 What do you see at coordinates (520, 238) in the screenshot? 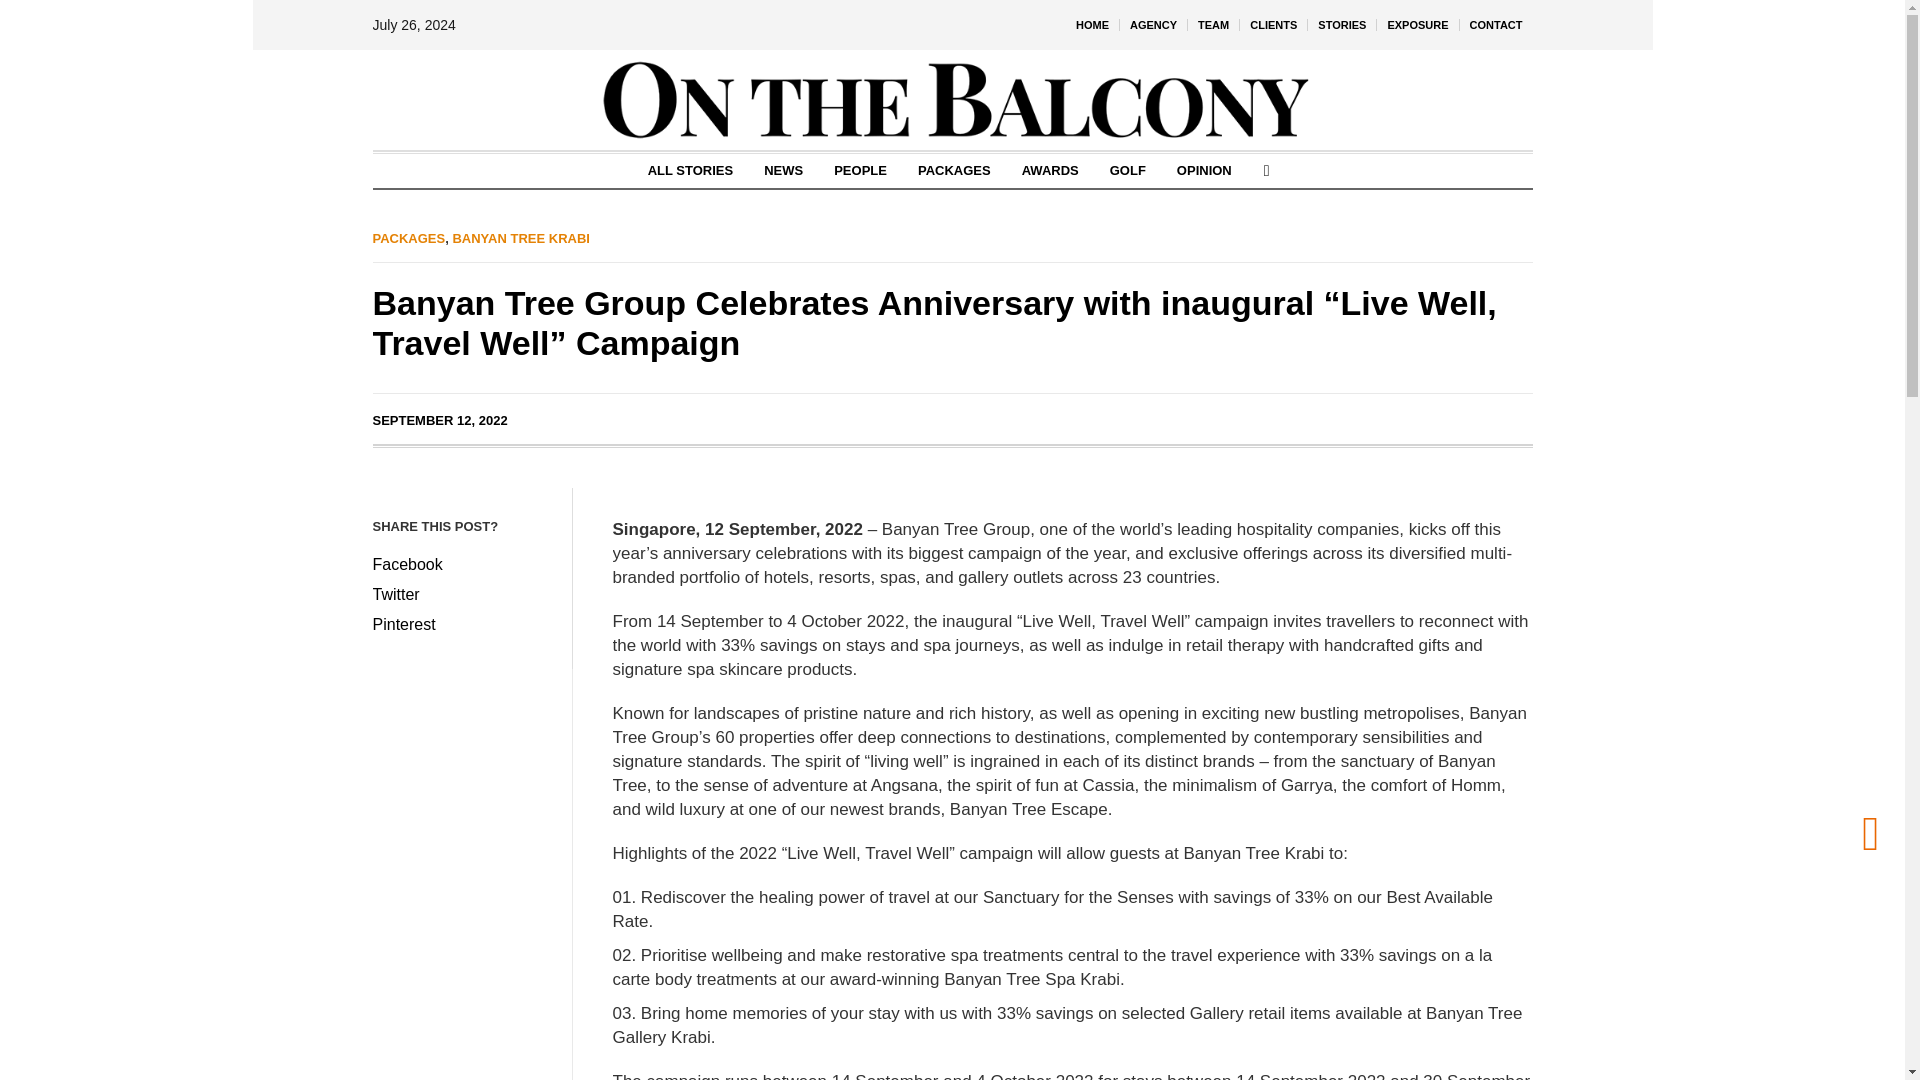
I see `BANYAN TREE KRABI` at bounding box center [520, 238].